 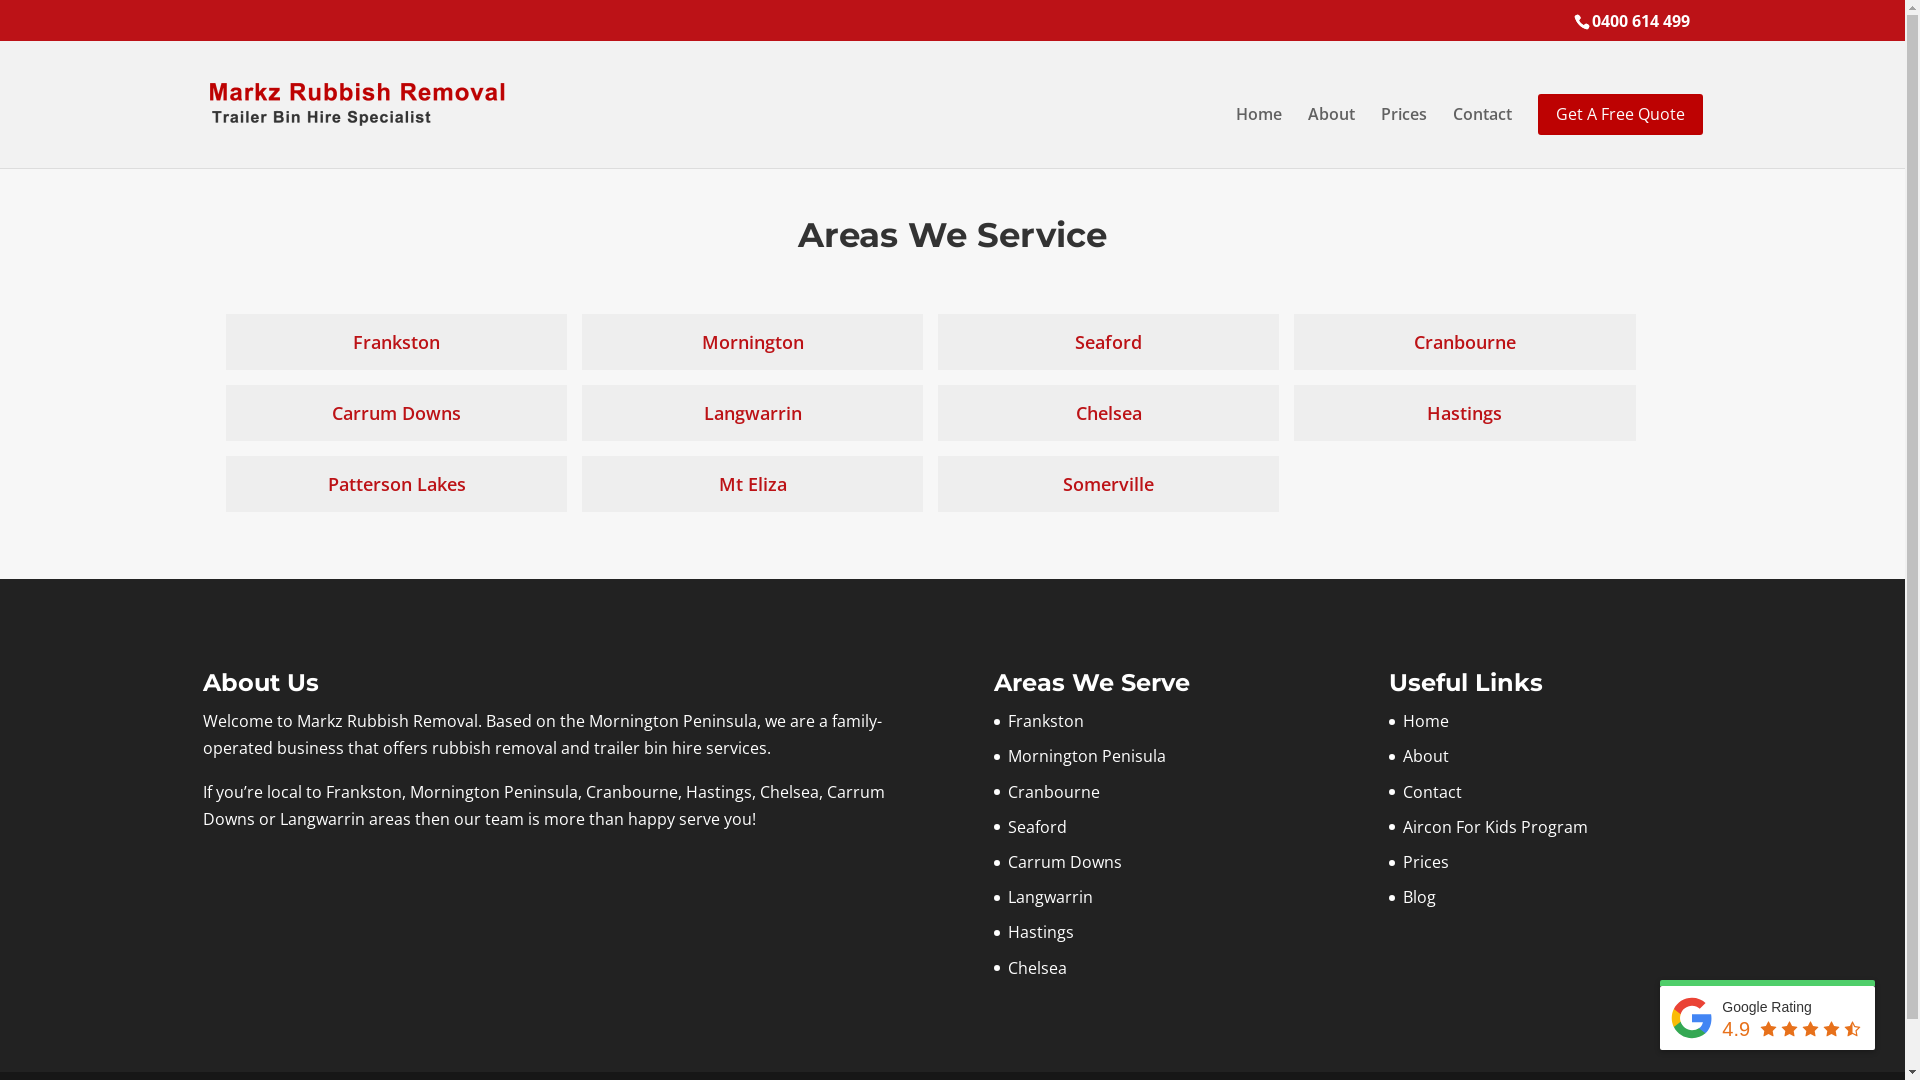 What do you see at coordinates (1038, 968) in the screenshot?
I see `Chelsea` at bounding box center [1038, 968].